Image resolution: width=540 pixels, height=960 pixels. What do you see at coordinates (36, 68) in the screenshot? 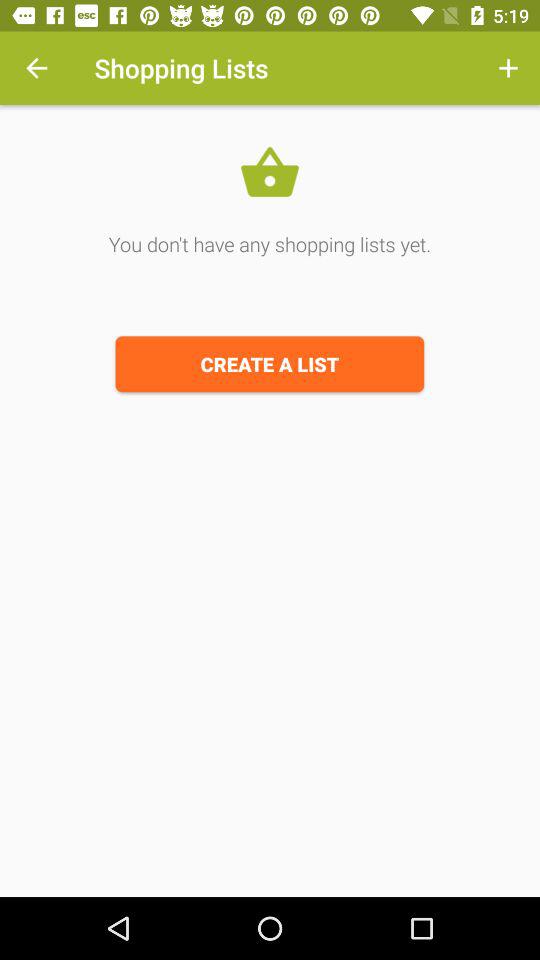
I see `turn on the item at the top left corner` at bounding box center [36, 68].